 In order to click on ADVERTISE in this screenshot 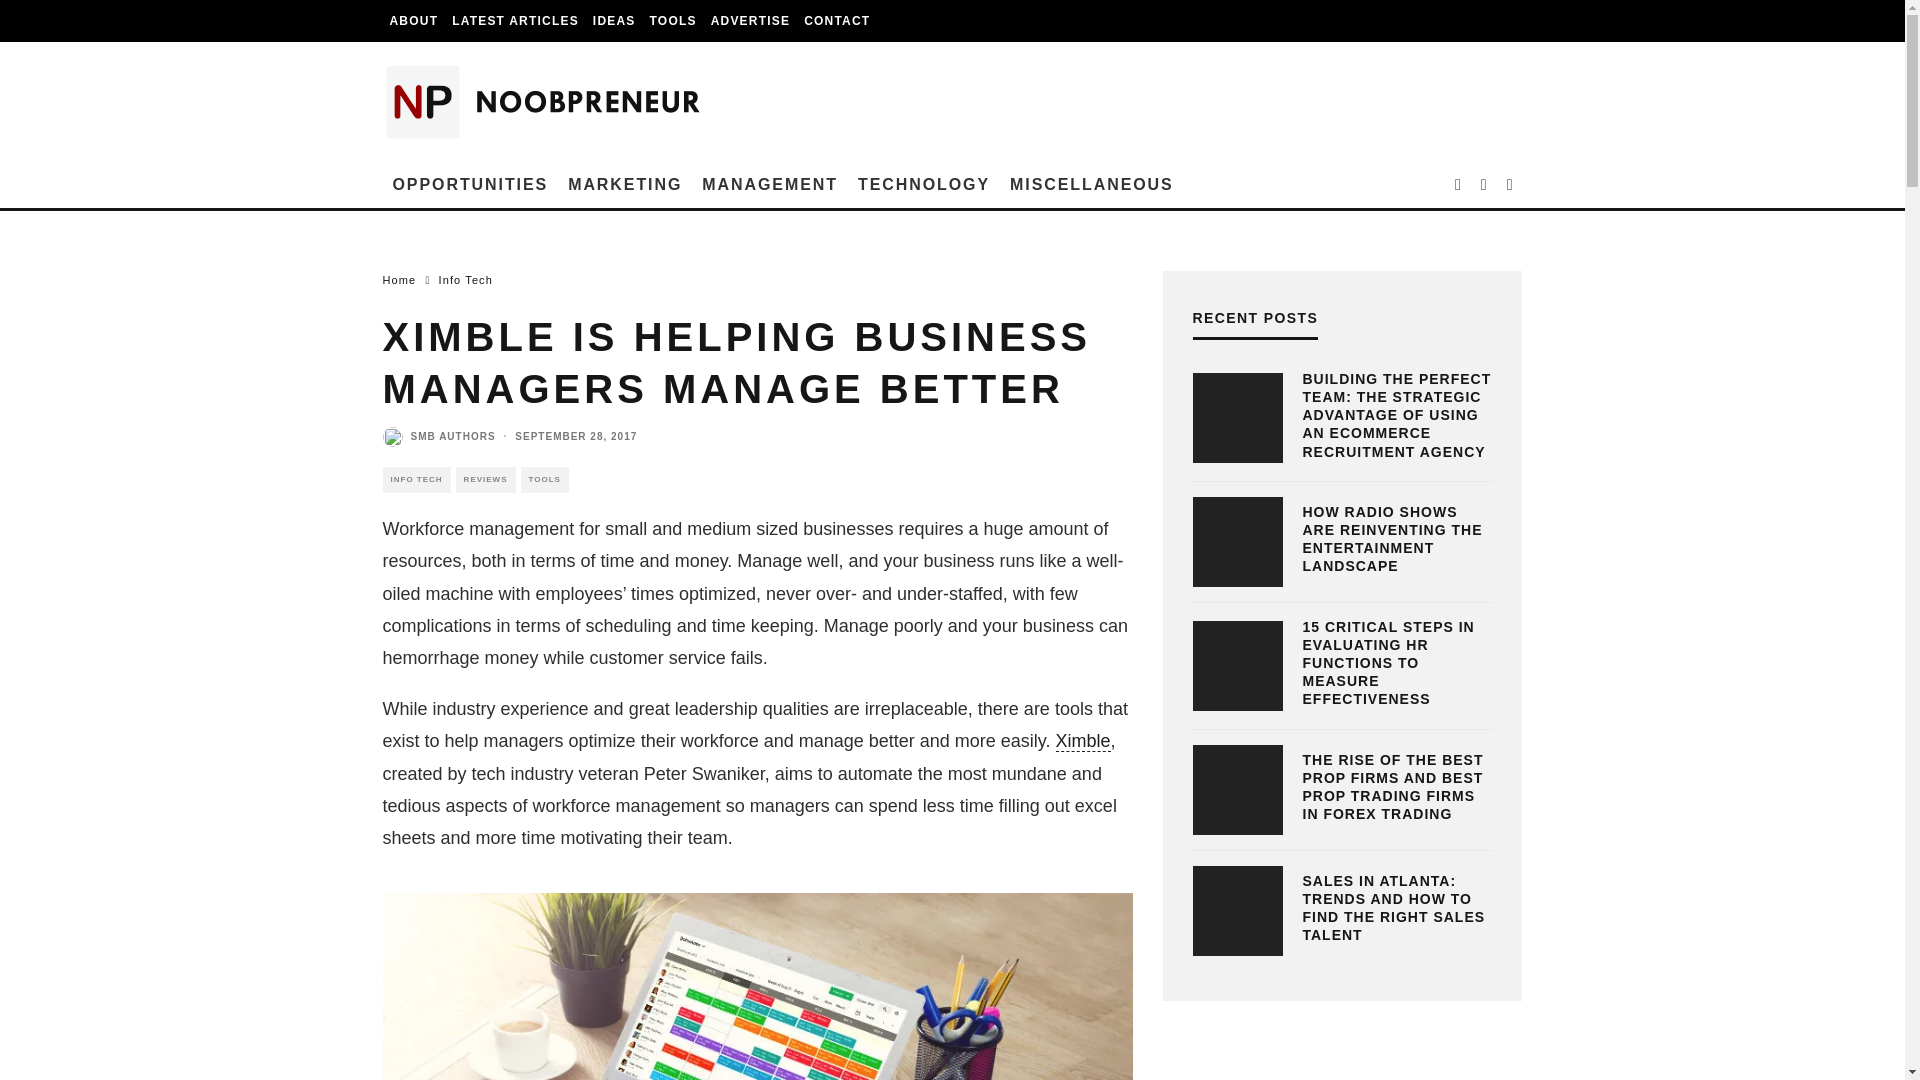, I will do `click(750, 21)`.